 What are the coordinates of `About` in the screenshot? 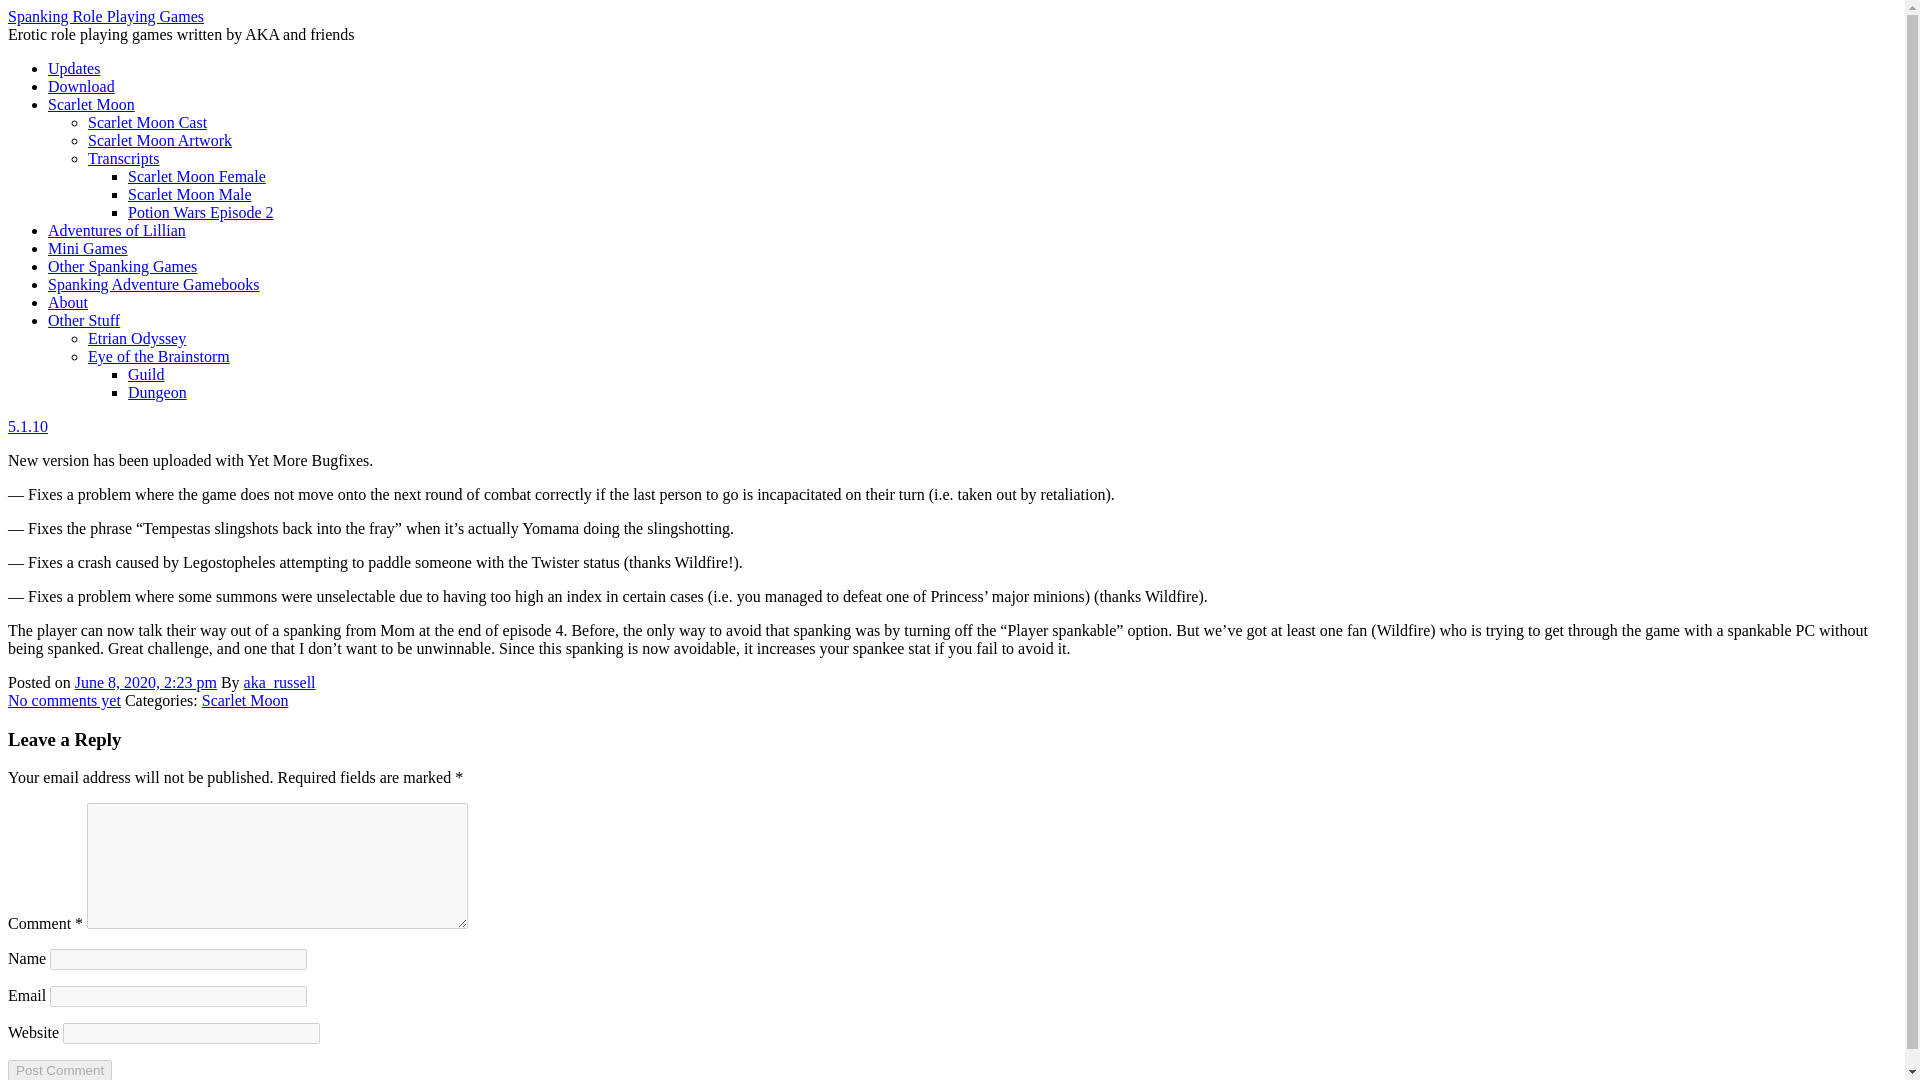 It's located at (68, 302).